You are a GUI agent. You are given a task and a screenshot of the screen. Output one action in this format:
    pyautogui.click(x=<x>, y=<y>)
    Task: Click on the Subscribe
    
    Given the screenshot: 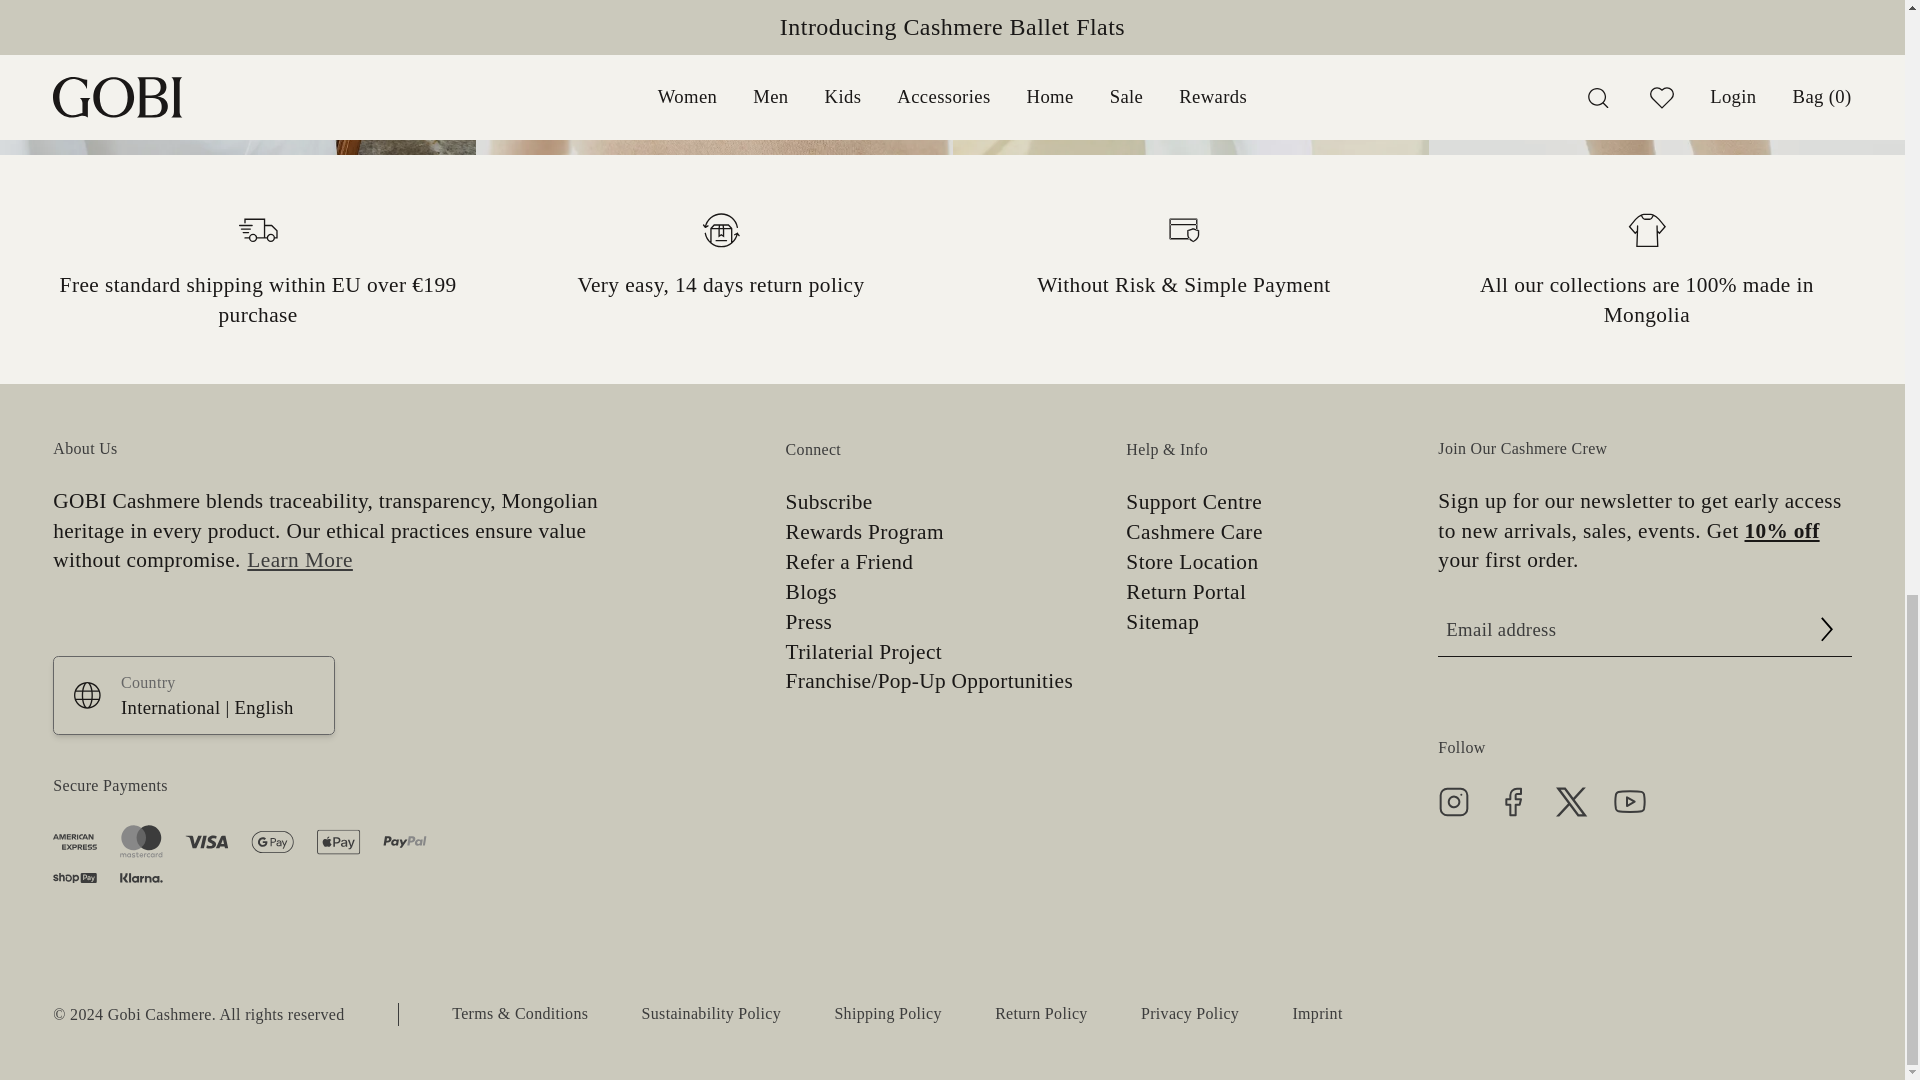 What is the action you would take?
    pyautogui.click(x=829, y=502)
    